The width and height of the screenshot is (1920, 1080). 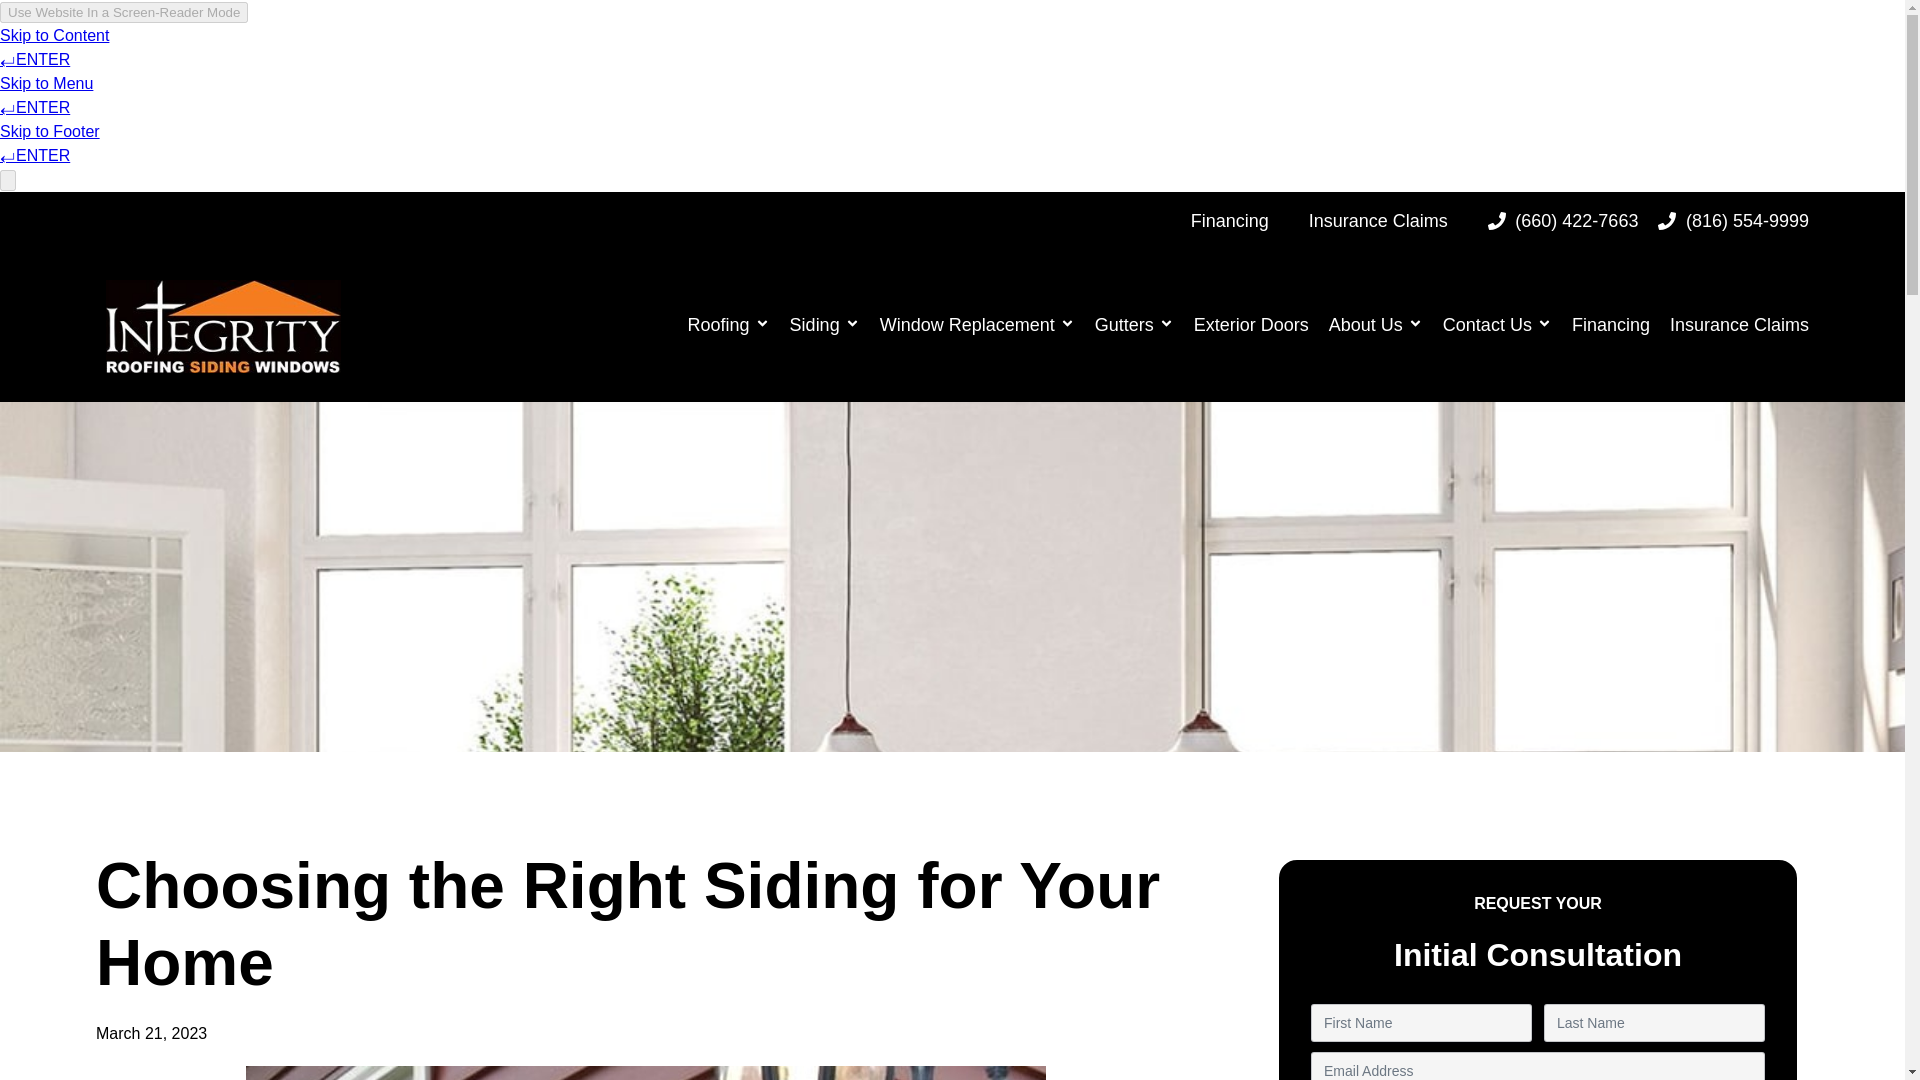 I want to click on Siding, so click(x=824, y=324).